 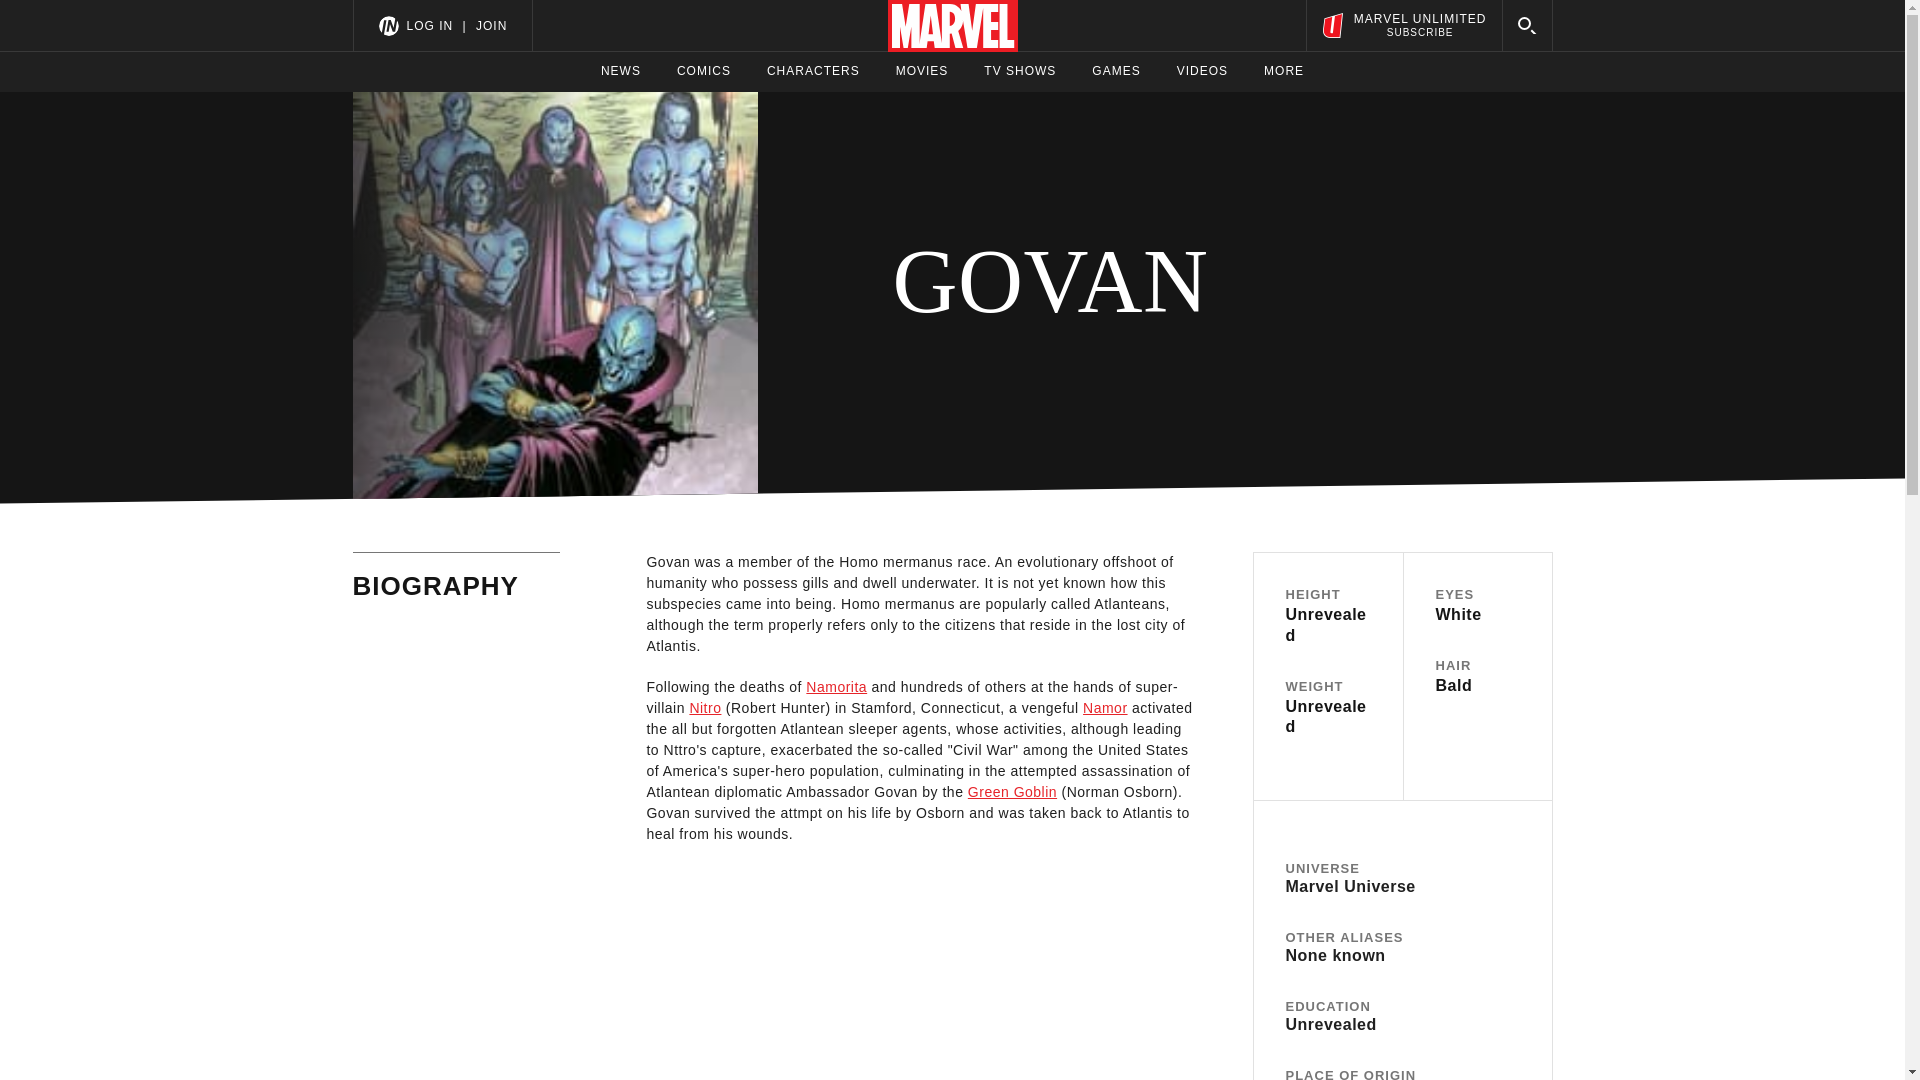 I want to click on JOIN, so click(x=491, y=25).